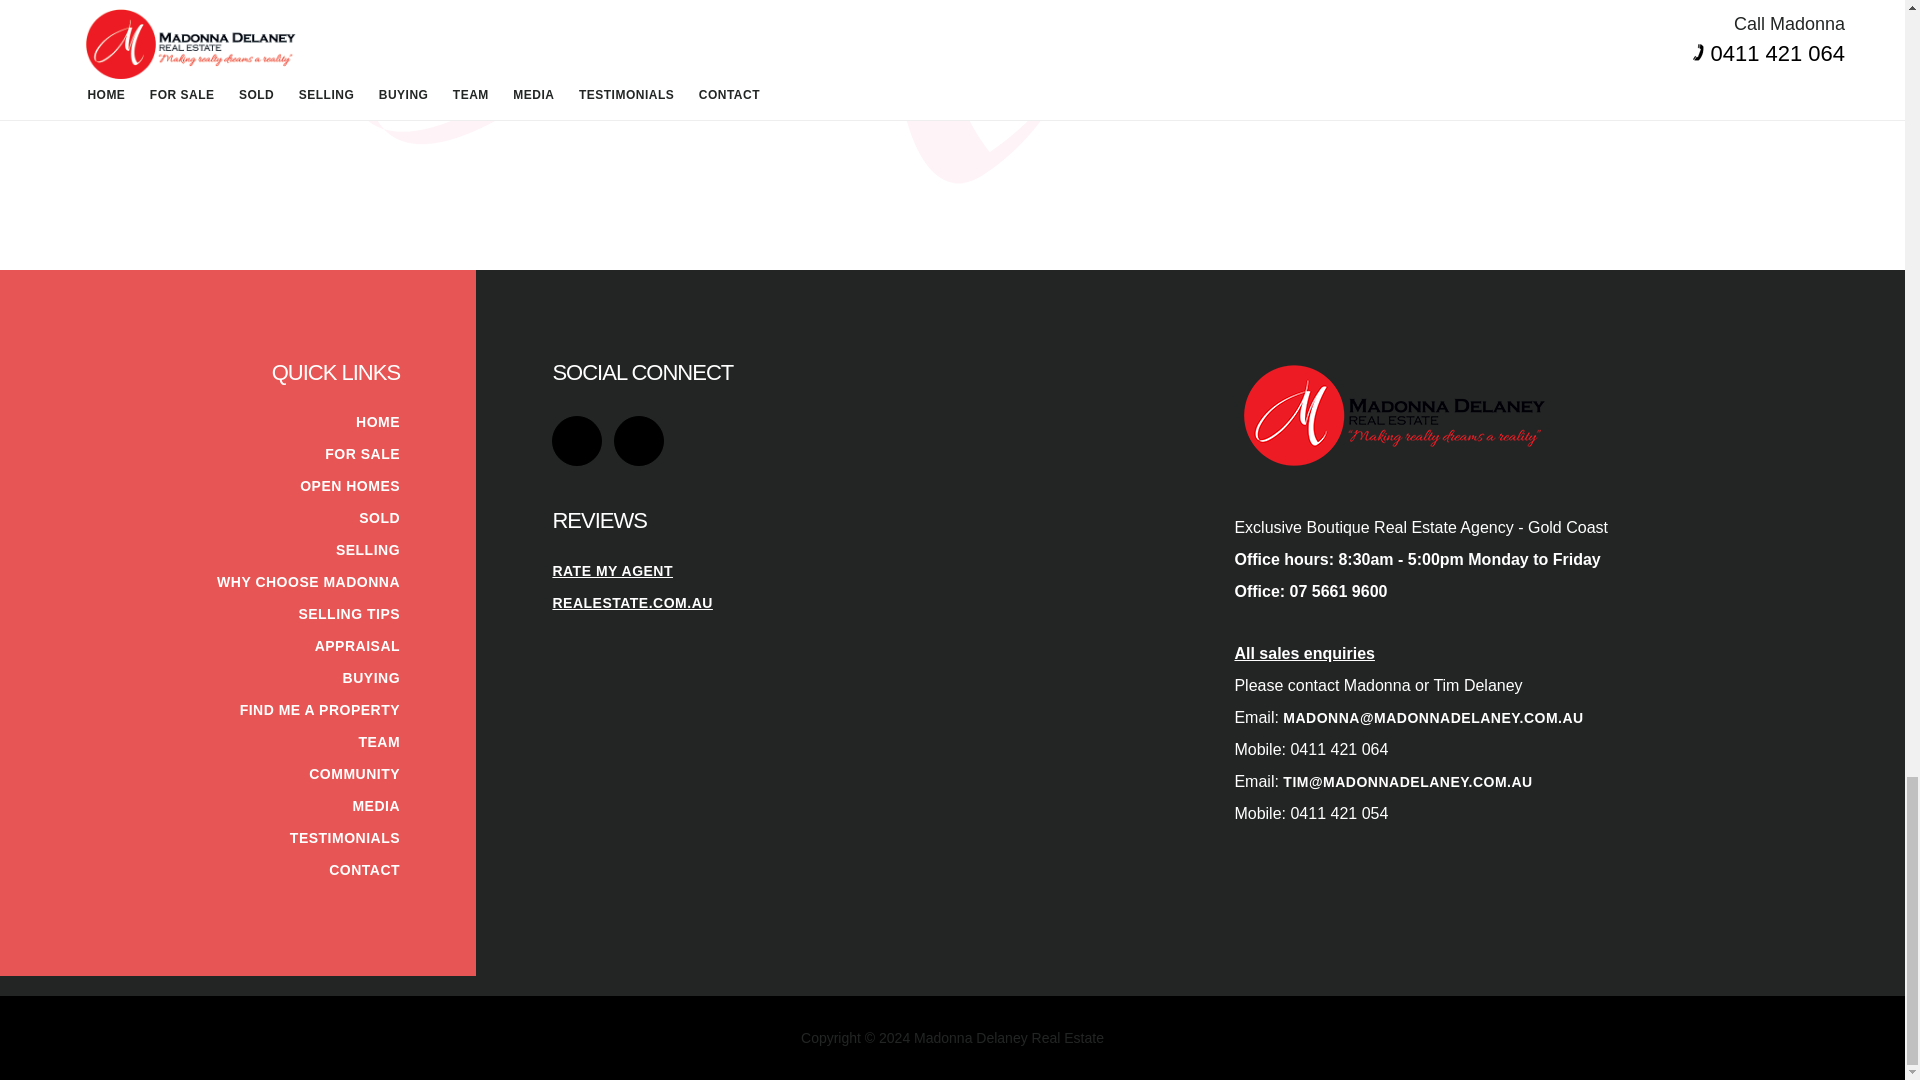  I want to click on OPEN HOMES, so click(349, 486).